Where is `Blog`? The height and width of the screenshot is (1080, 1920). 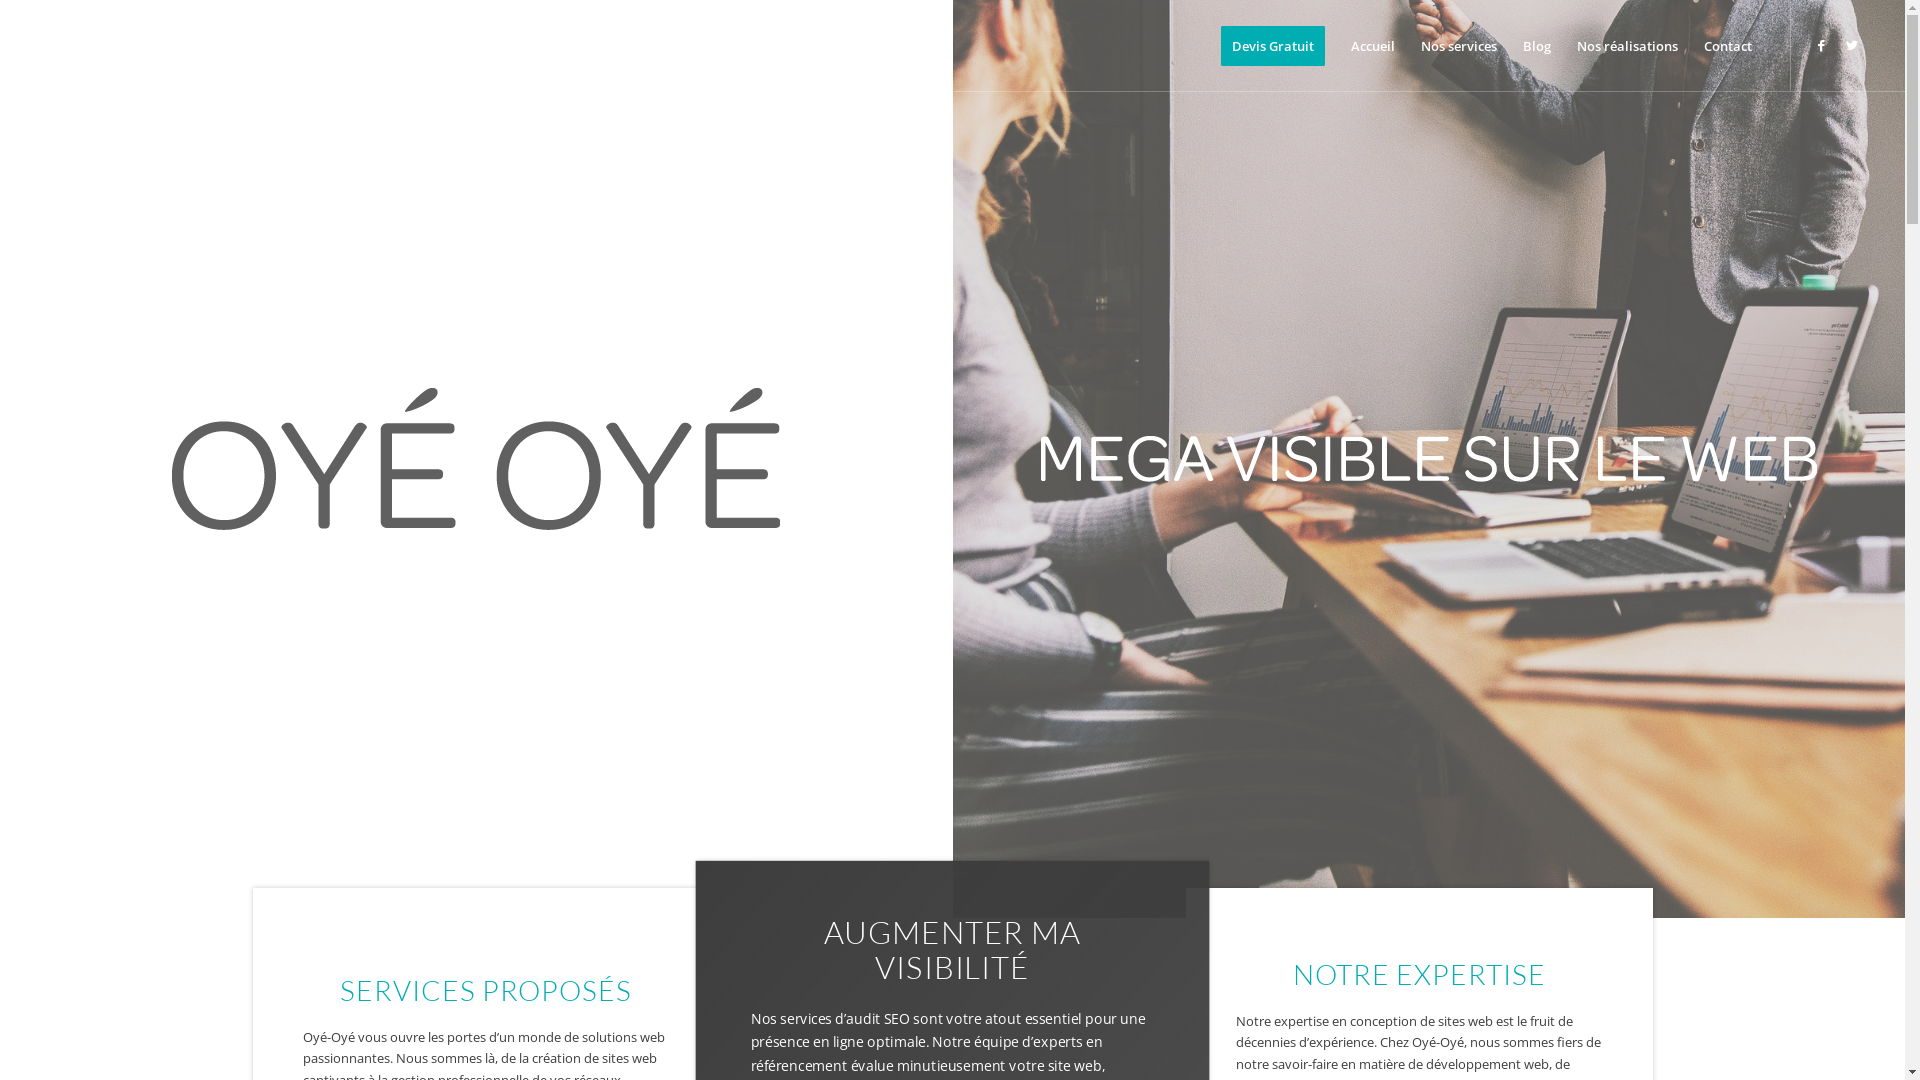
Blog is located at coordinates (1537, 46).